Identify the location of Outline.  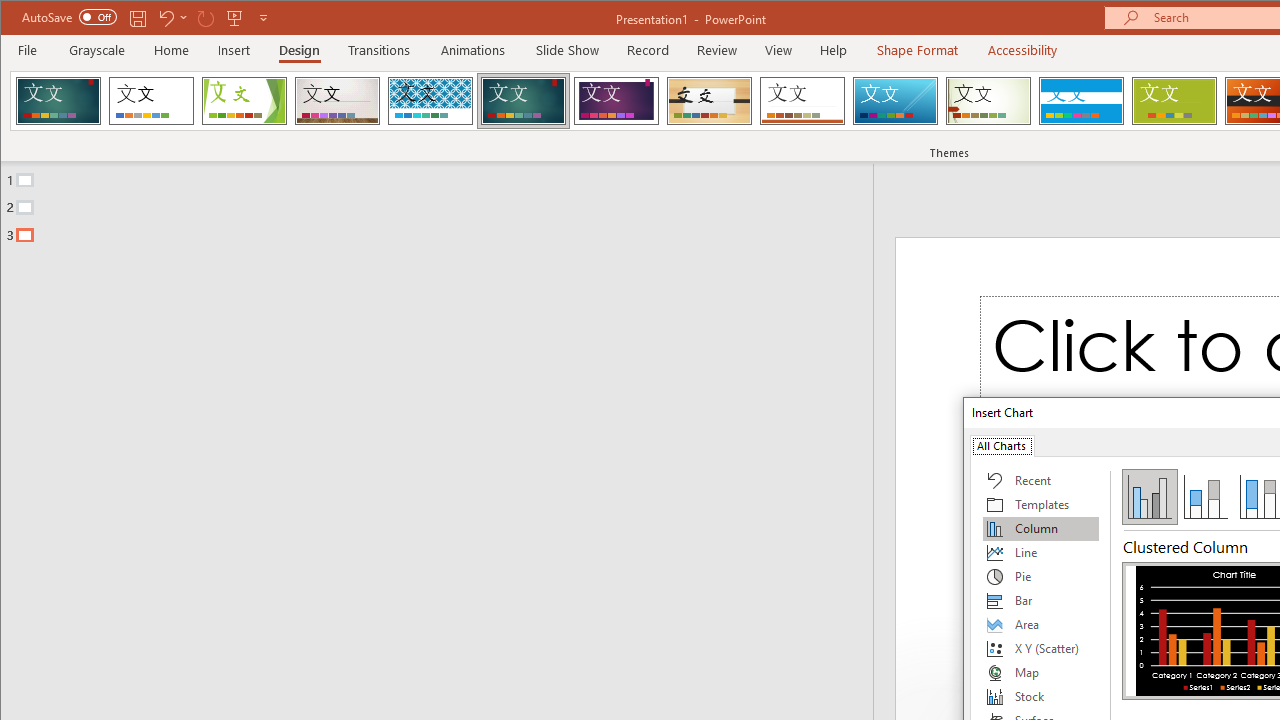
(445, 203).